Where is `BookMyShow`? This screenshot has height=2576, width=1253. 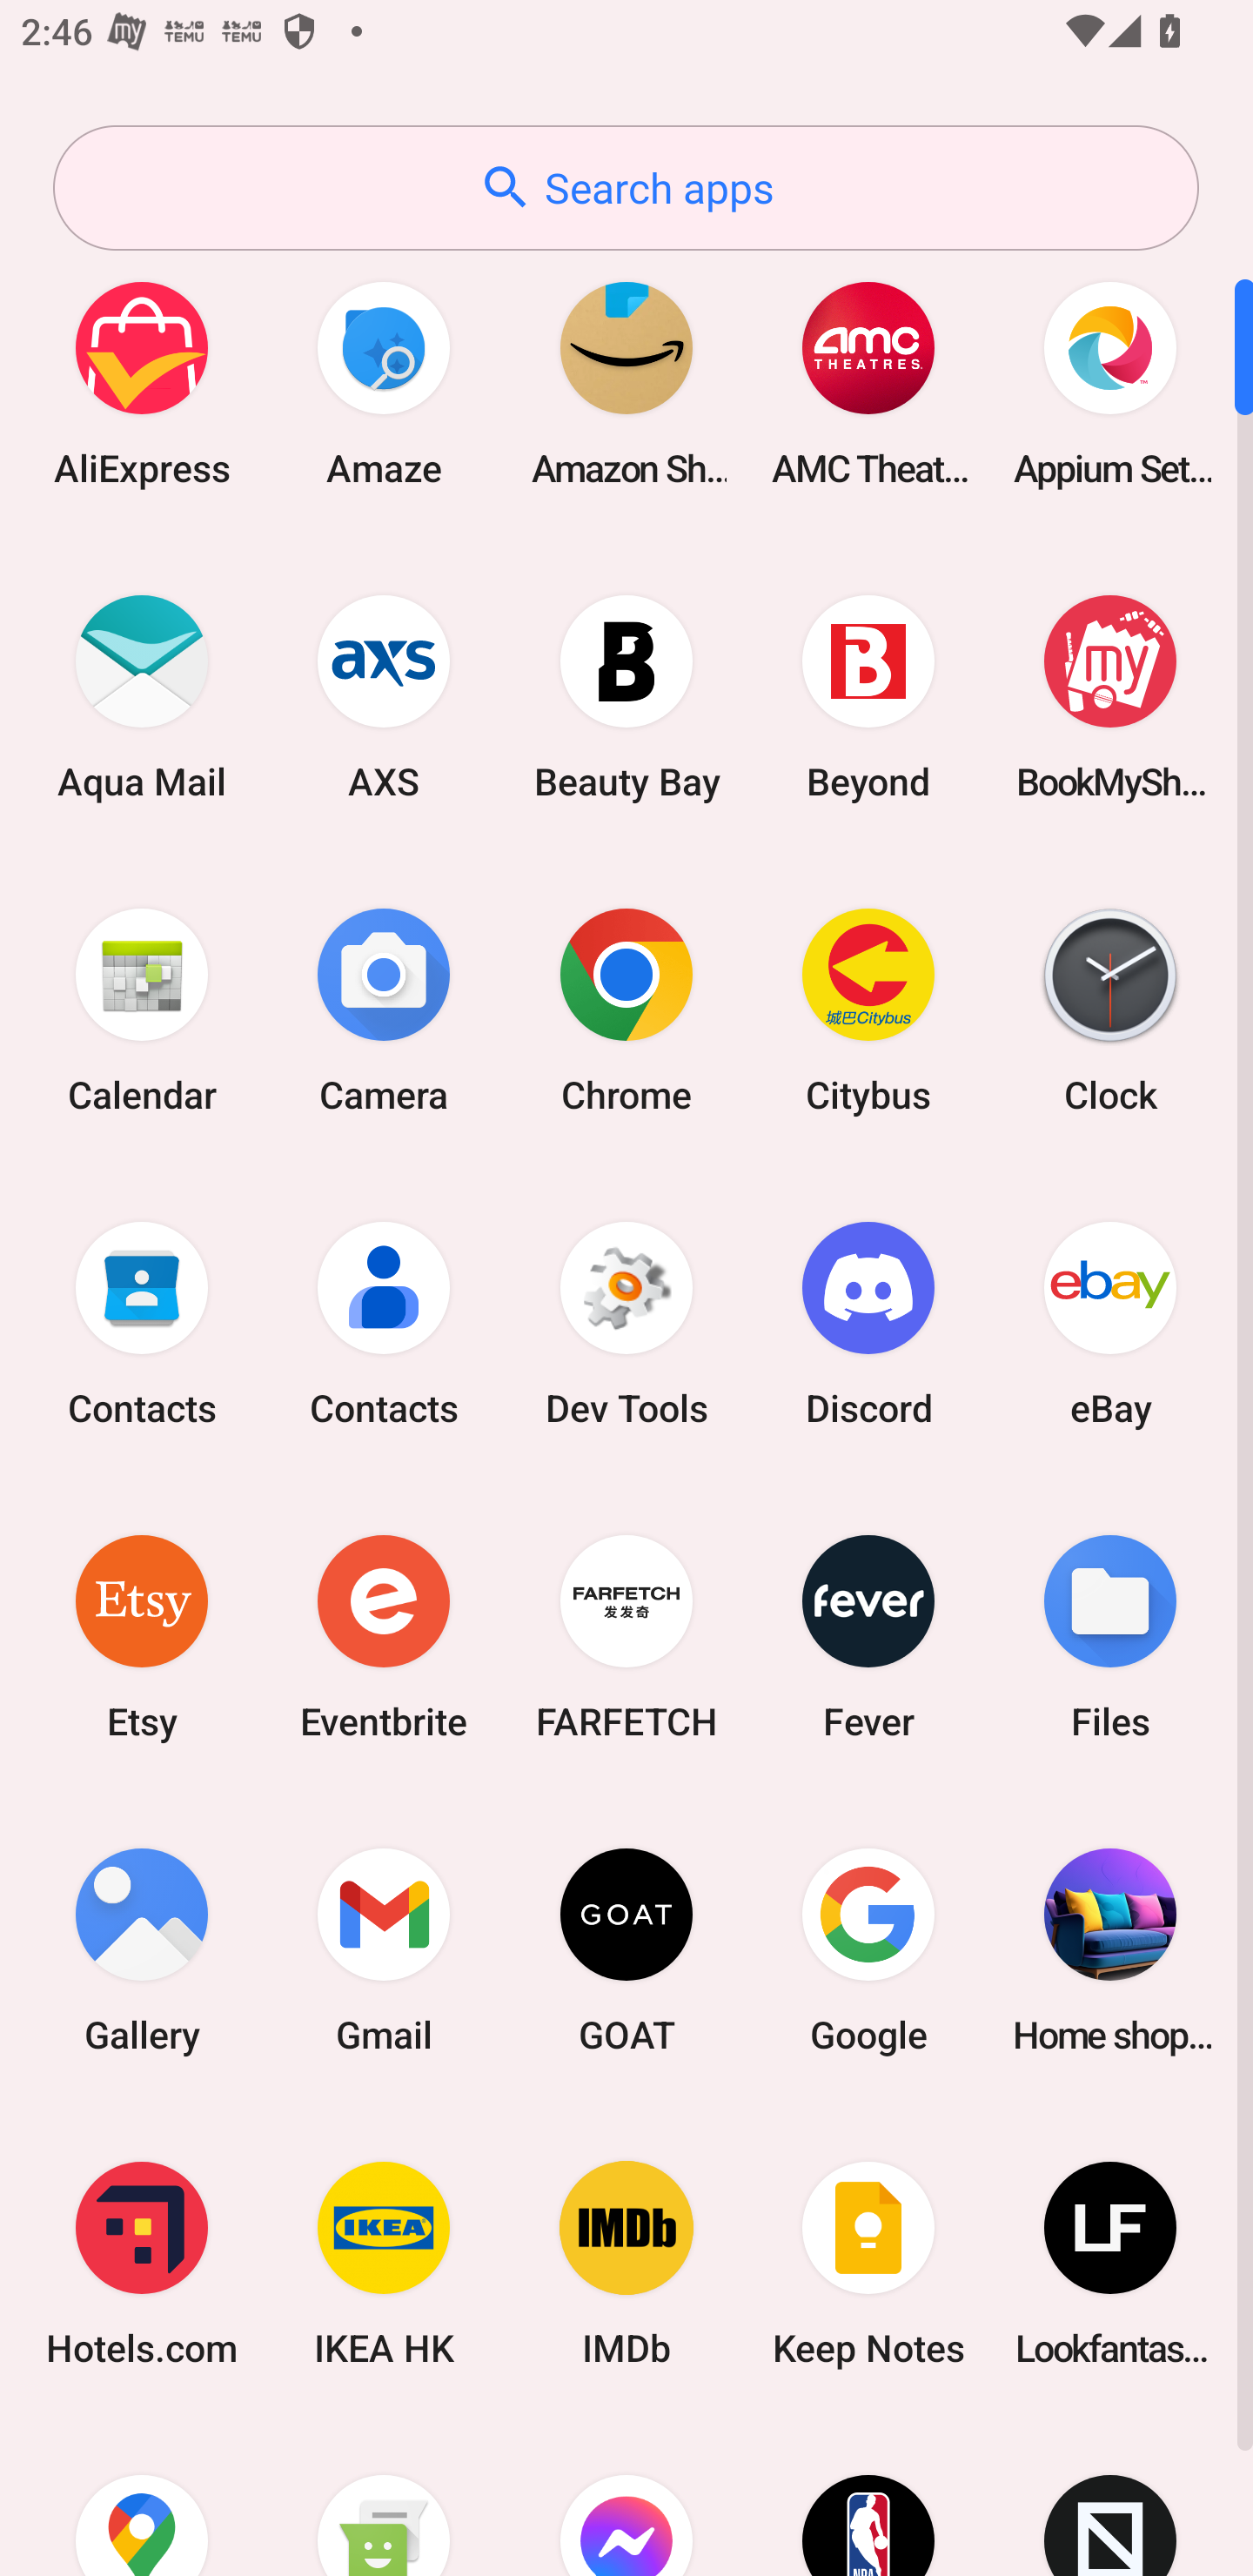
BookMyShow is located at coordinates (1110, 696).